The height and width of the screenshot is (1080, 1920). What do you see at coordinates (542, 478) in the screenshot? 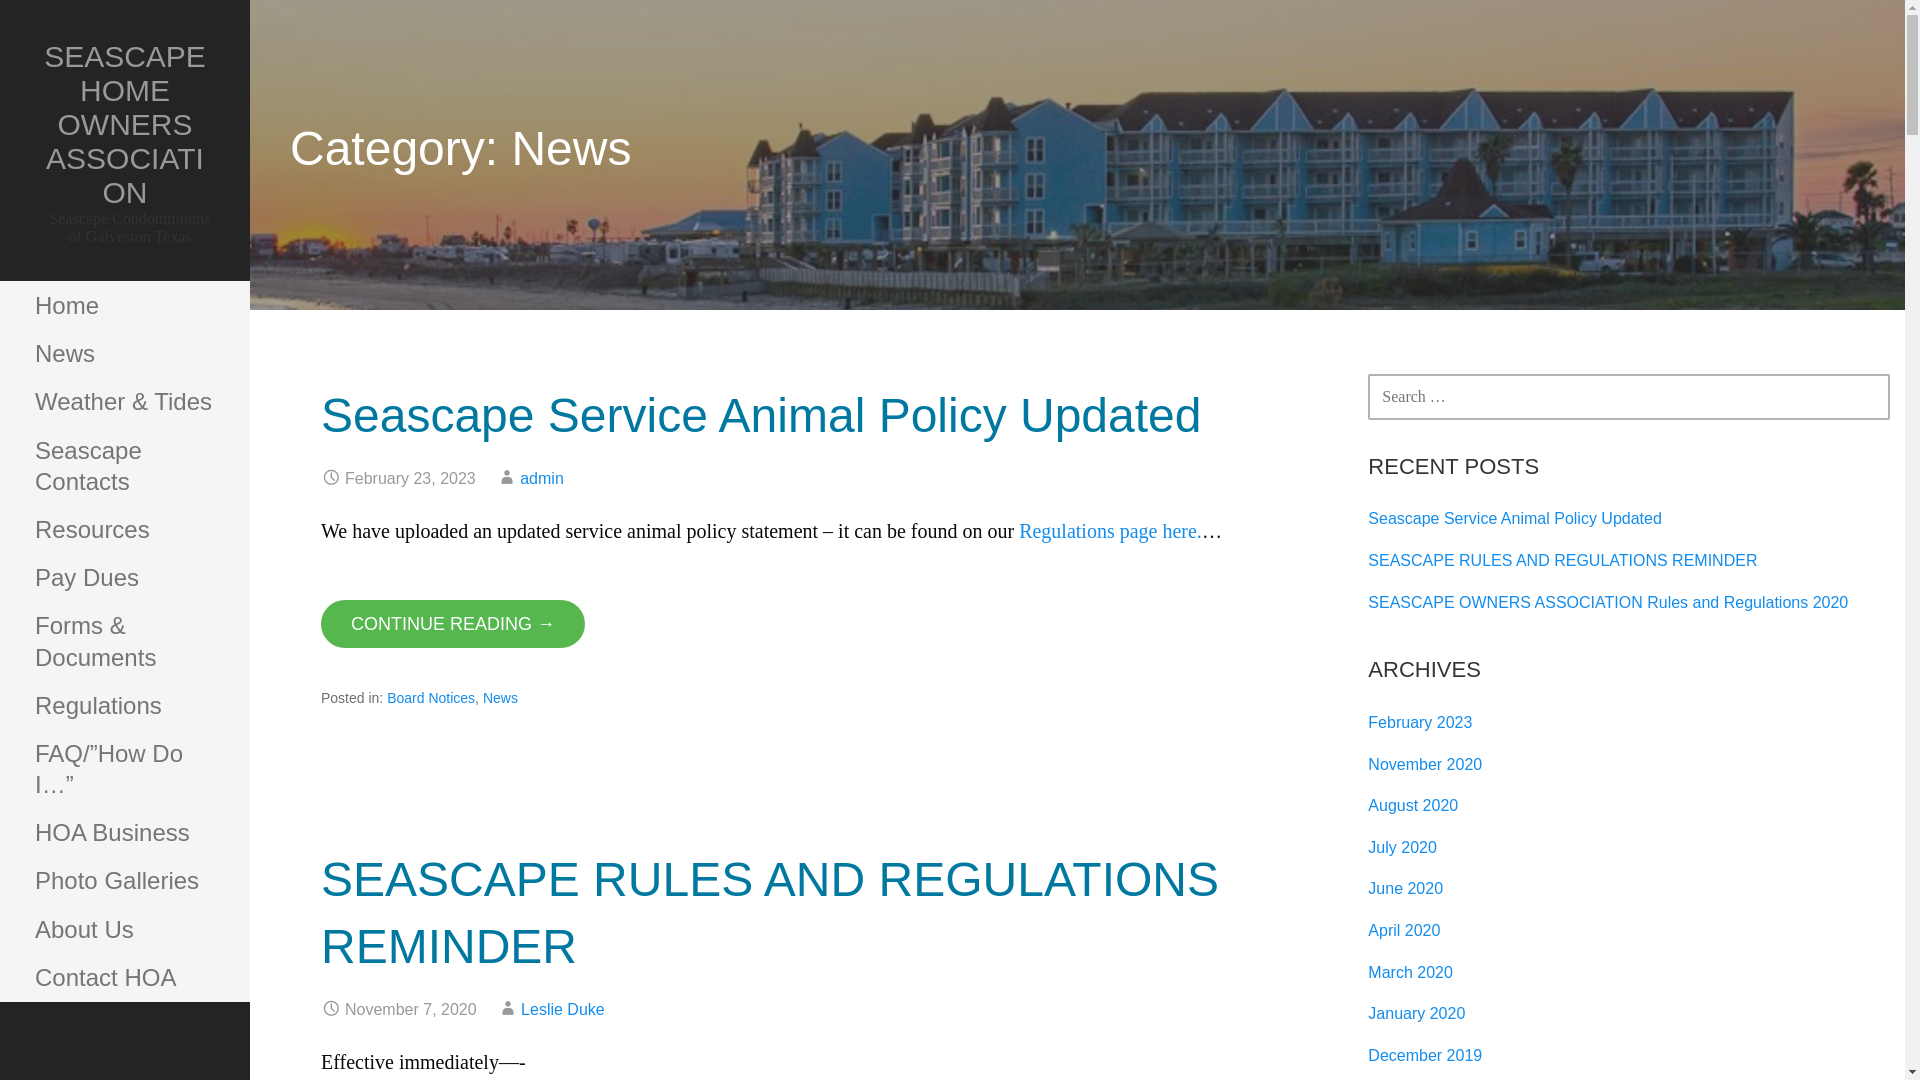
I see `admin` at bounding box center [542, 478].